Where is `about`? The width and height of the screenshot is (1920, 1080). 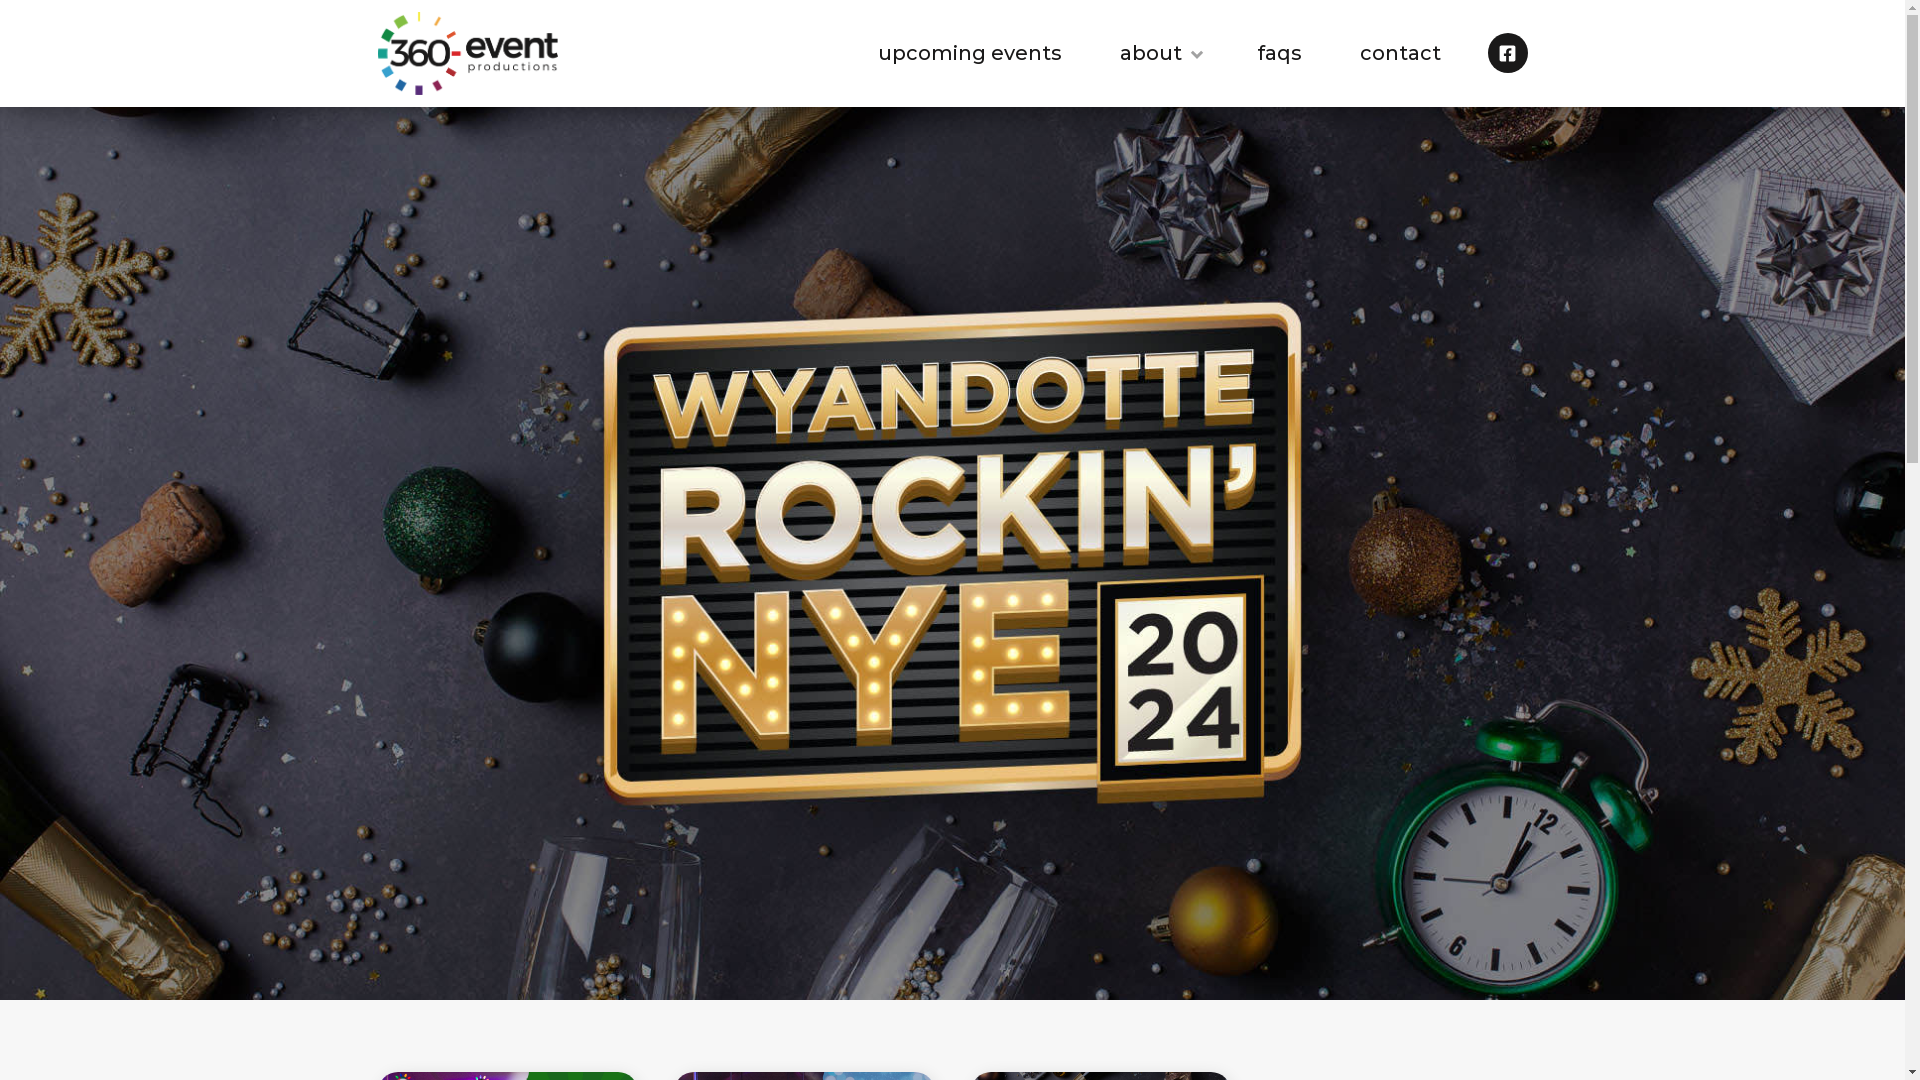 about is located at coordinates (1160, 53).